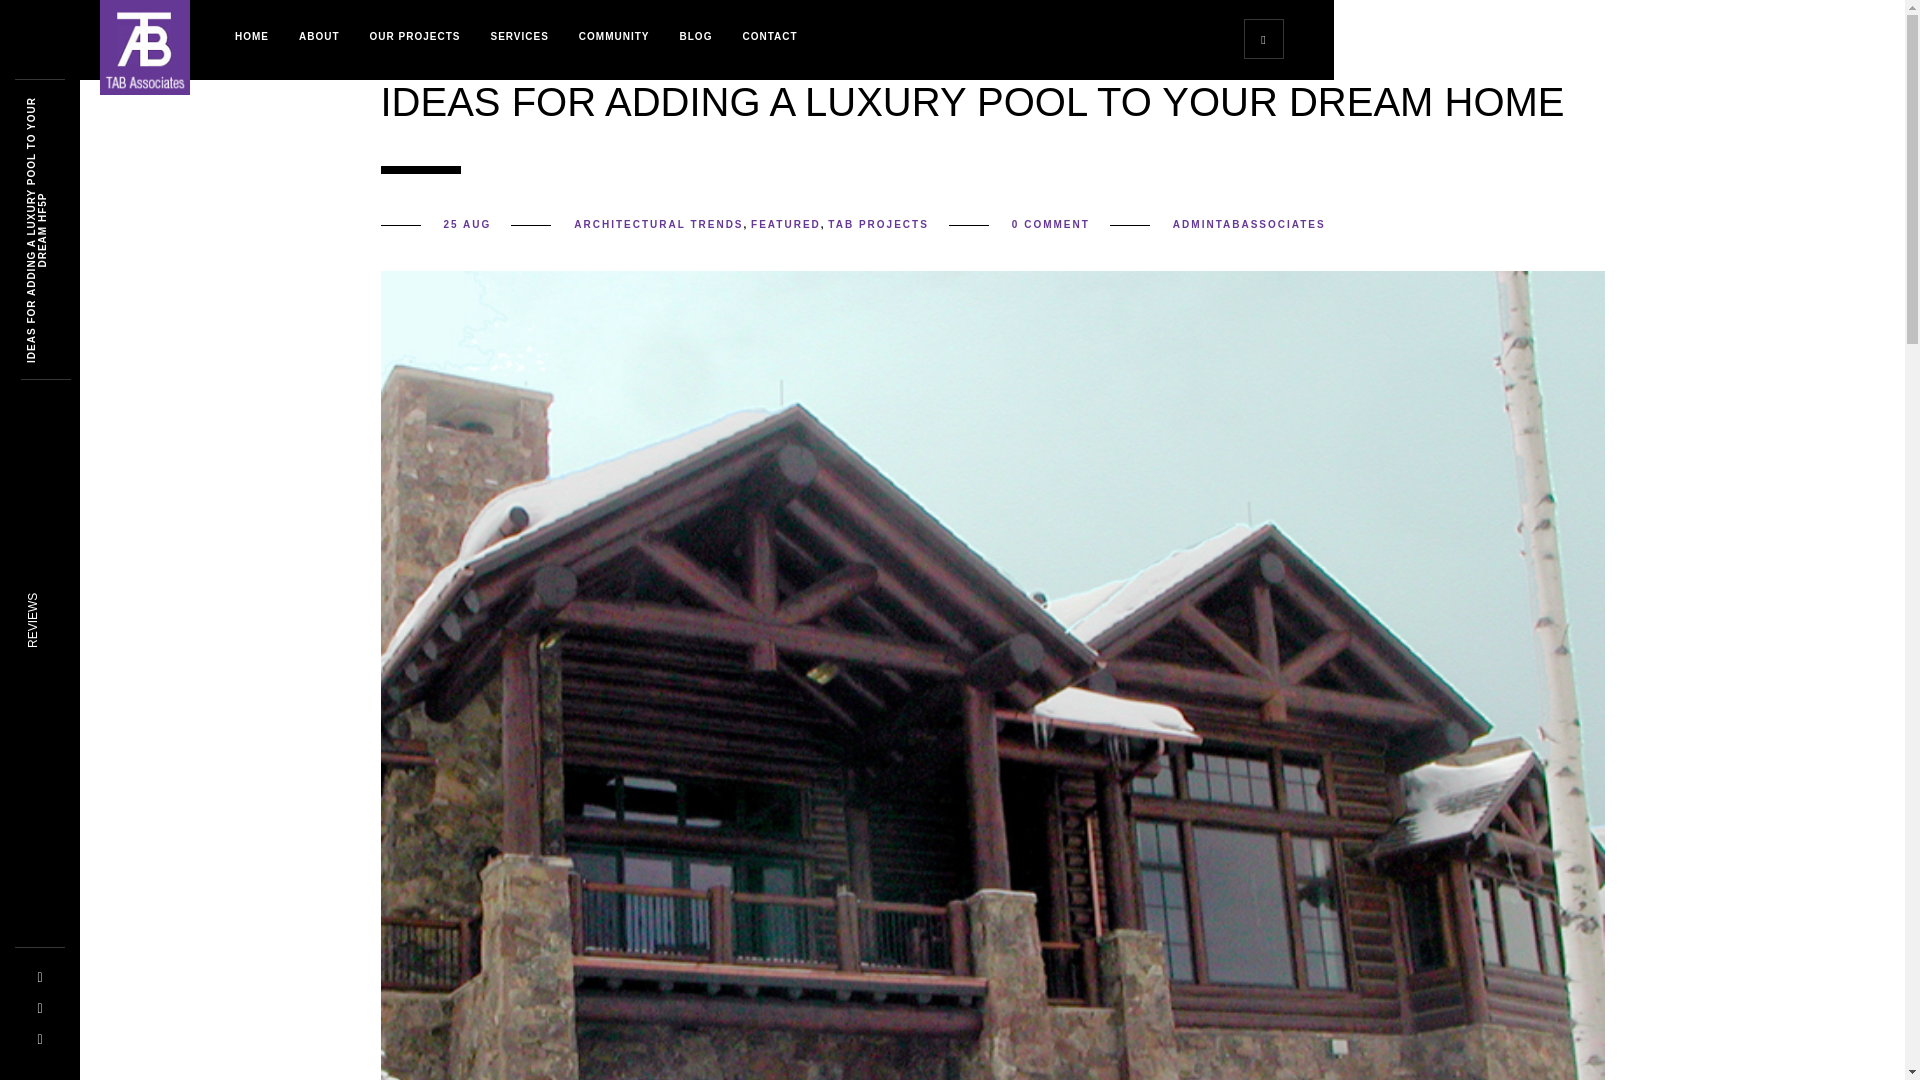  What do you see at coordinates (770, 36) in the screenshot?
I see `CONTACT` at bounding box center [770, 36].